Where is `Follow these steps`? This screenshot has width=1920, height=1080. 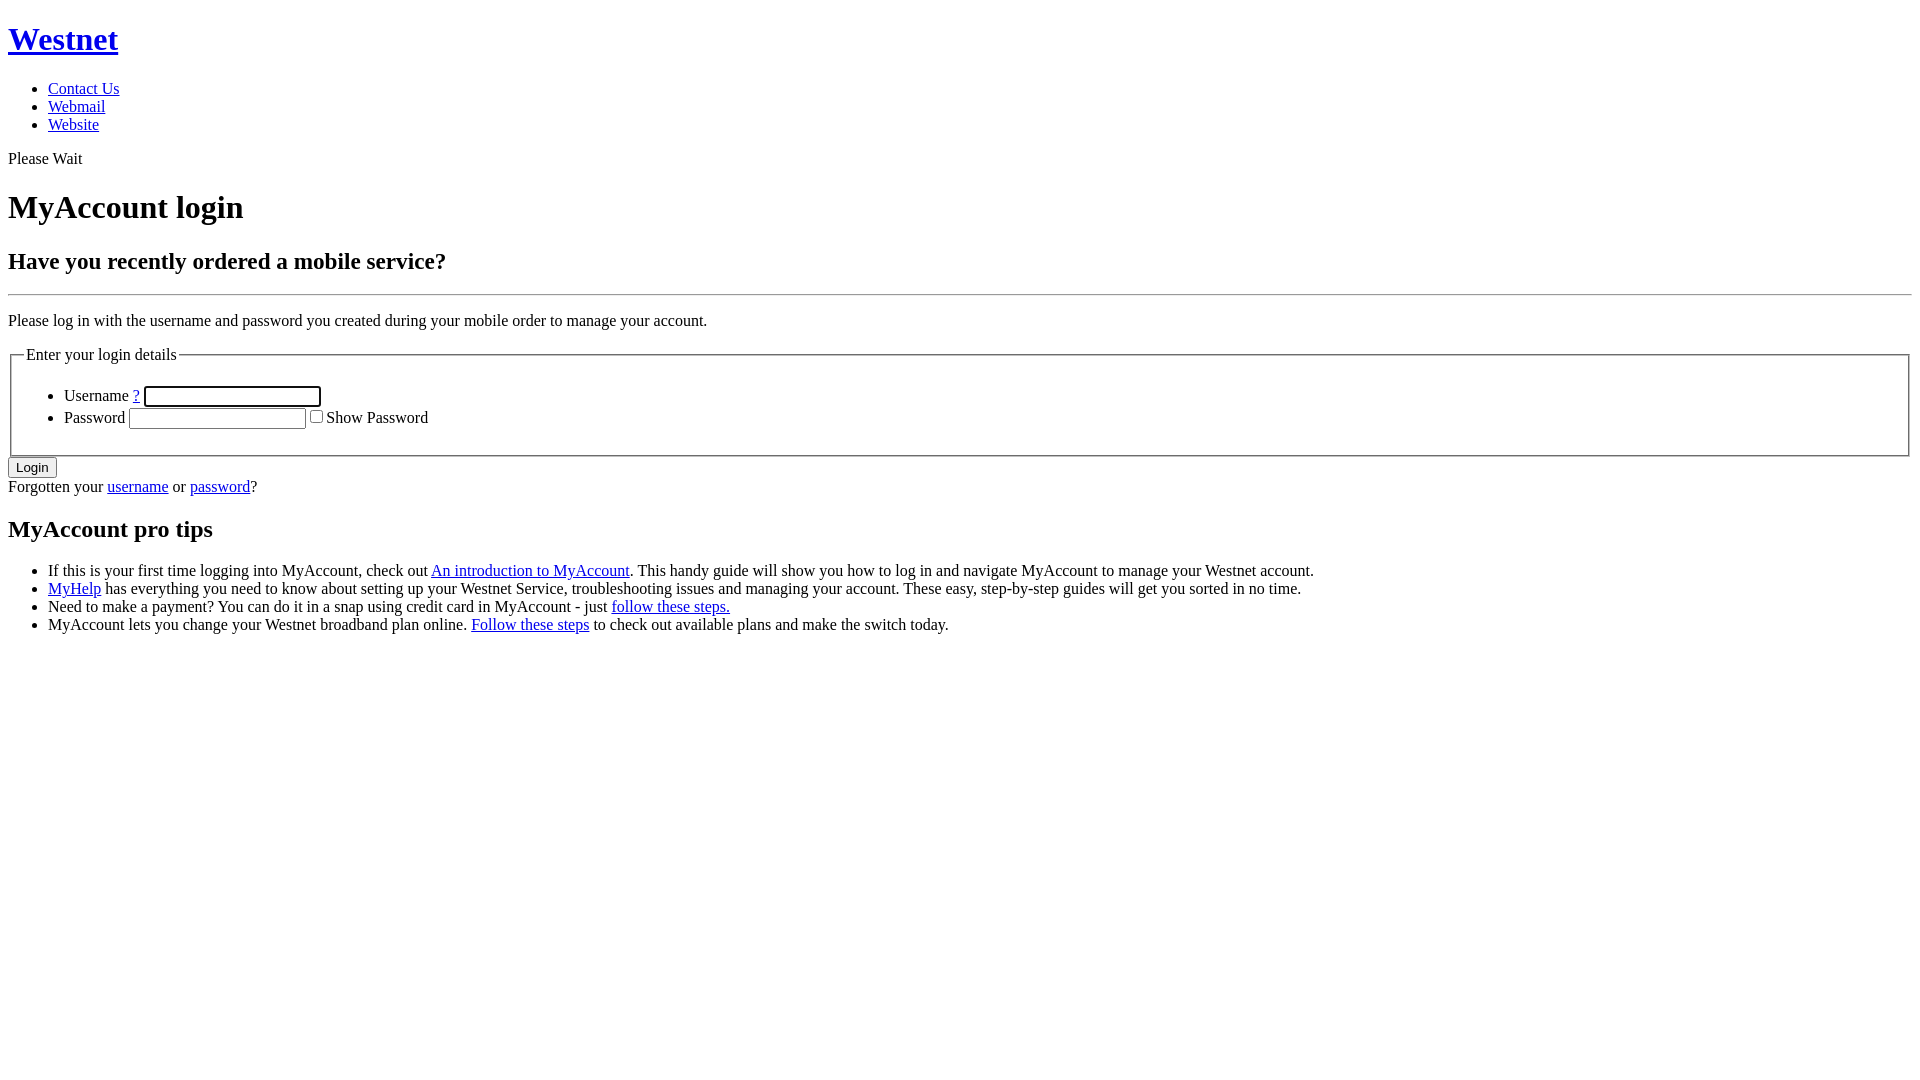 Follow these steps is located at coordinates (530, 624).